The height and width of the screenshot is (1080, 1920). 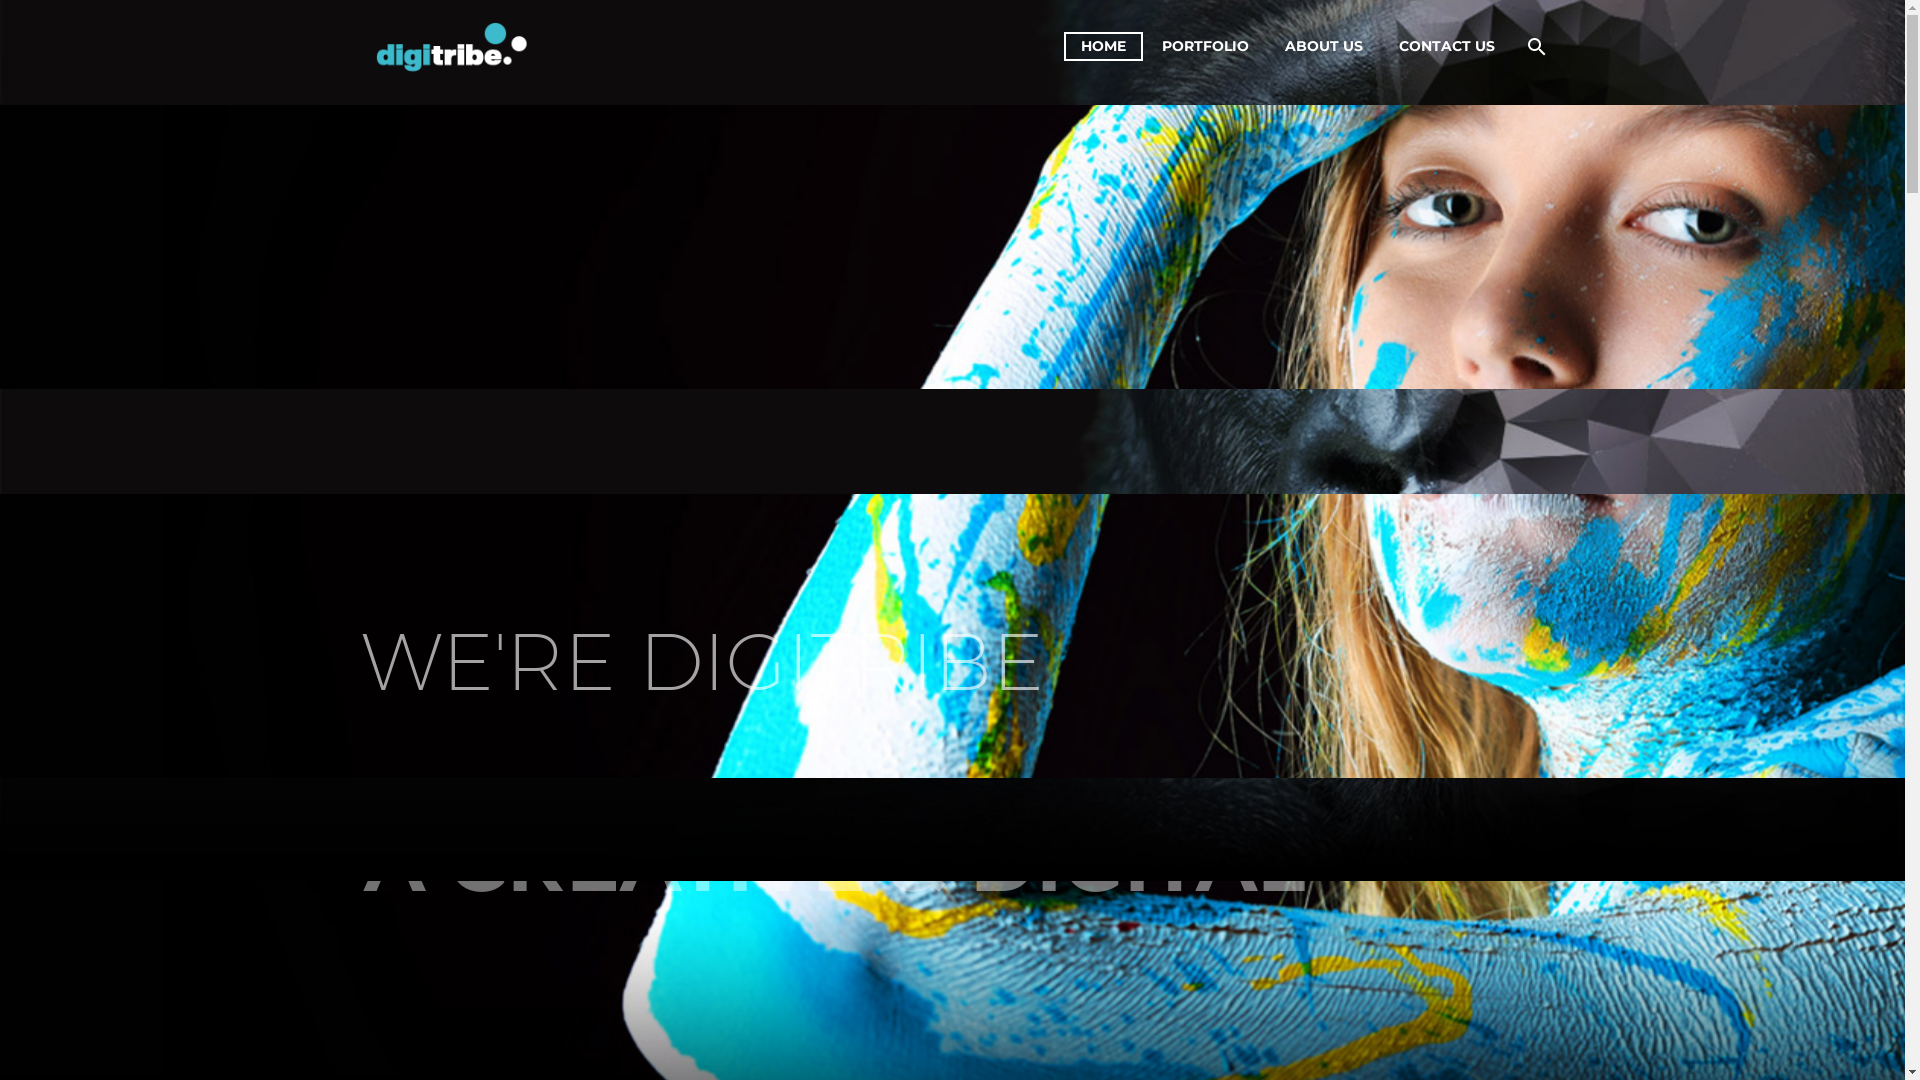 I want to click on hello@digitribe.com.au, so click(x=522, y=758).